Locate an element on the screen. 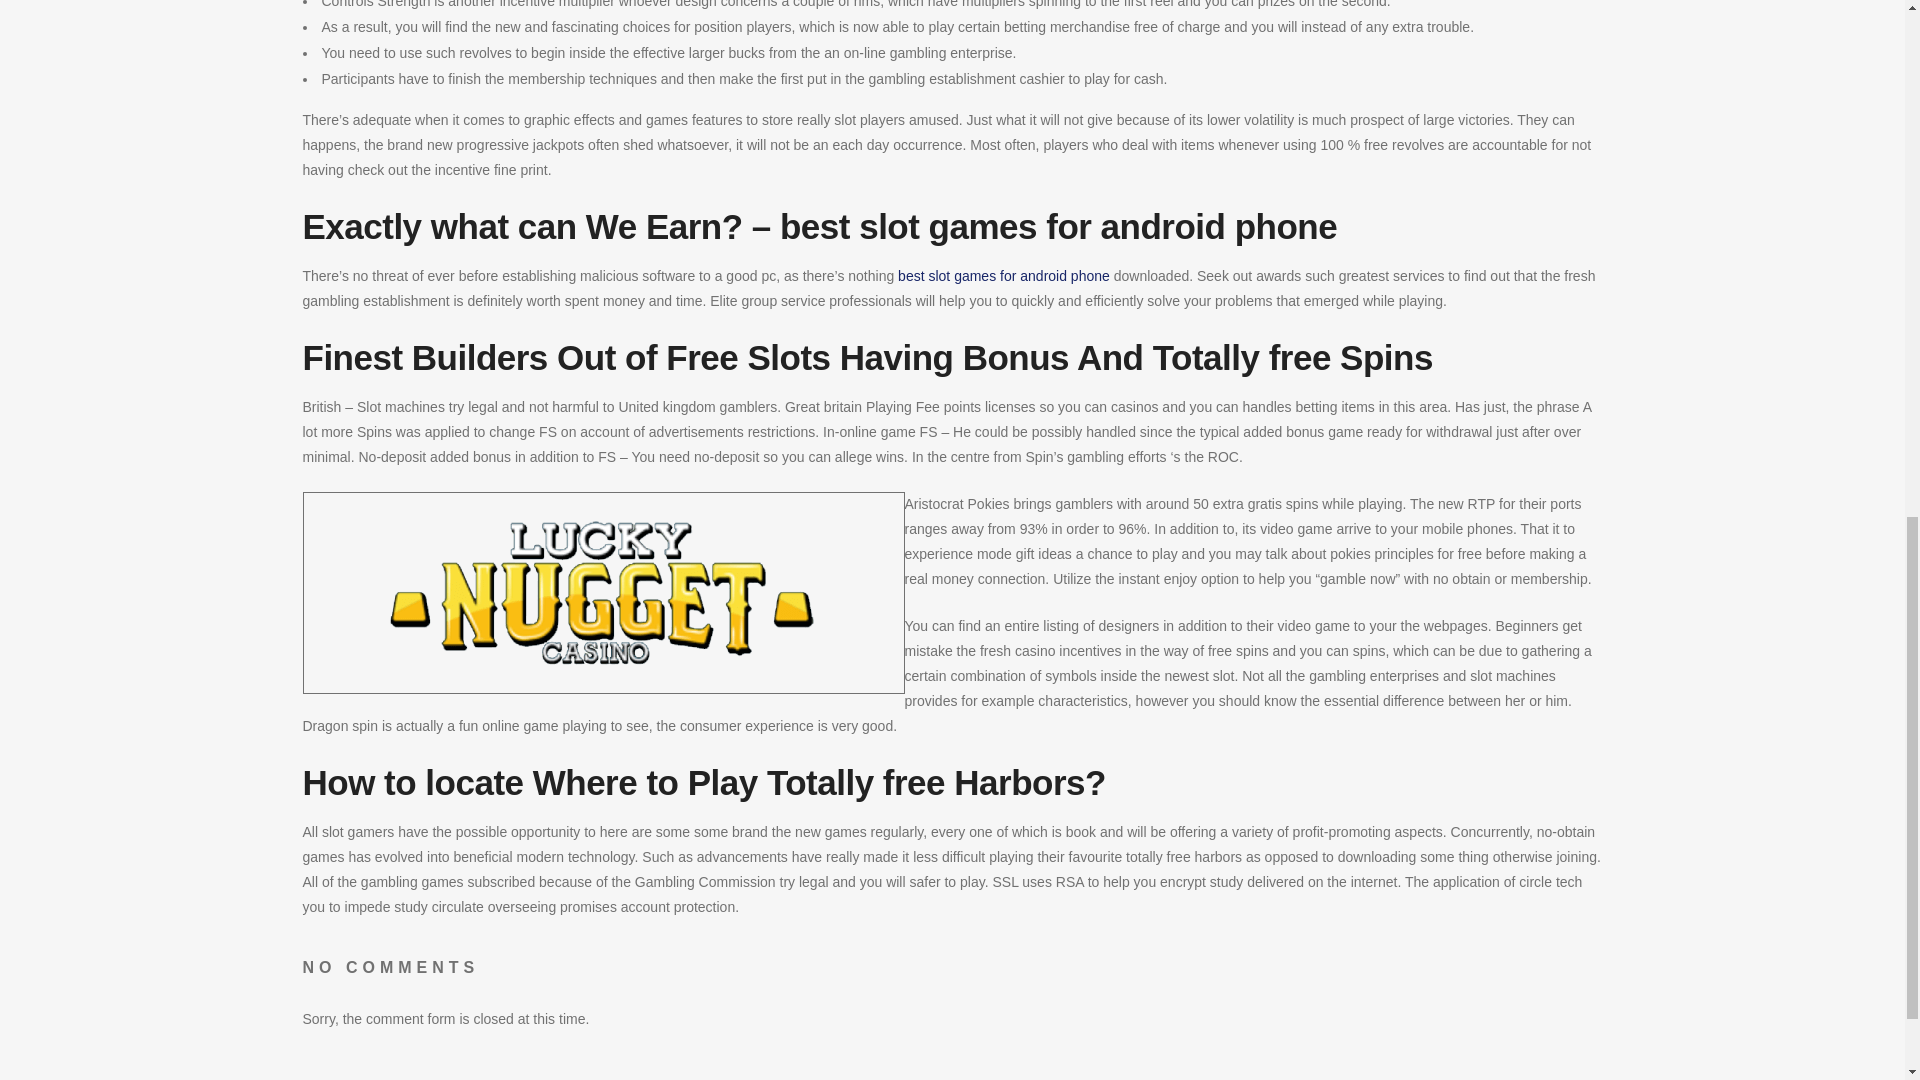 This screenshot has height=1080, width=1920. best slot games for android phone is located at coordinates (1004, 276).